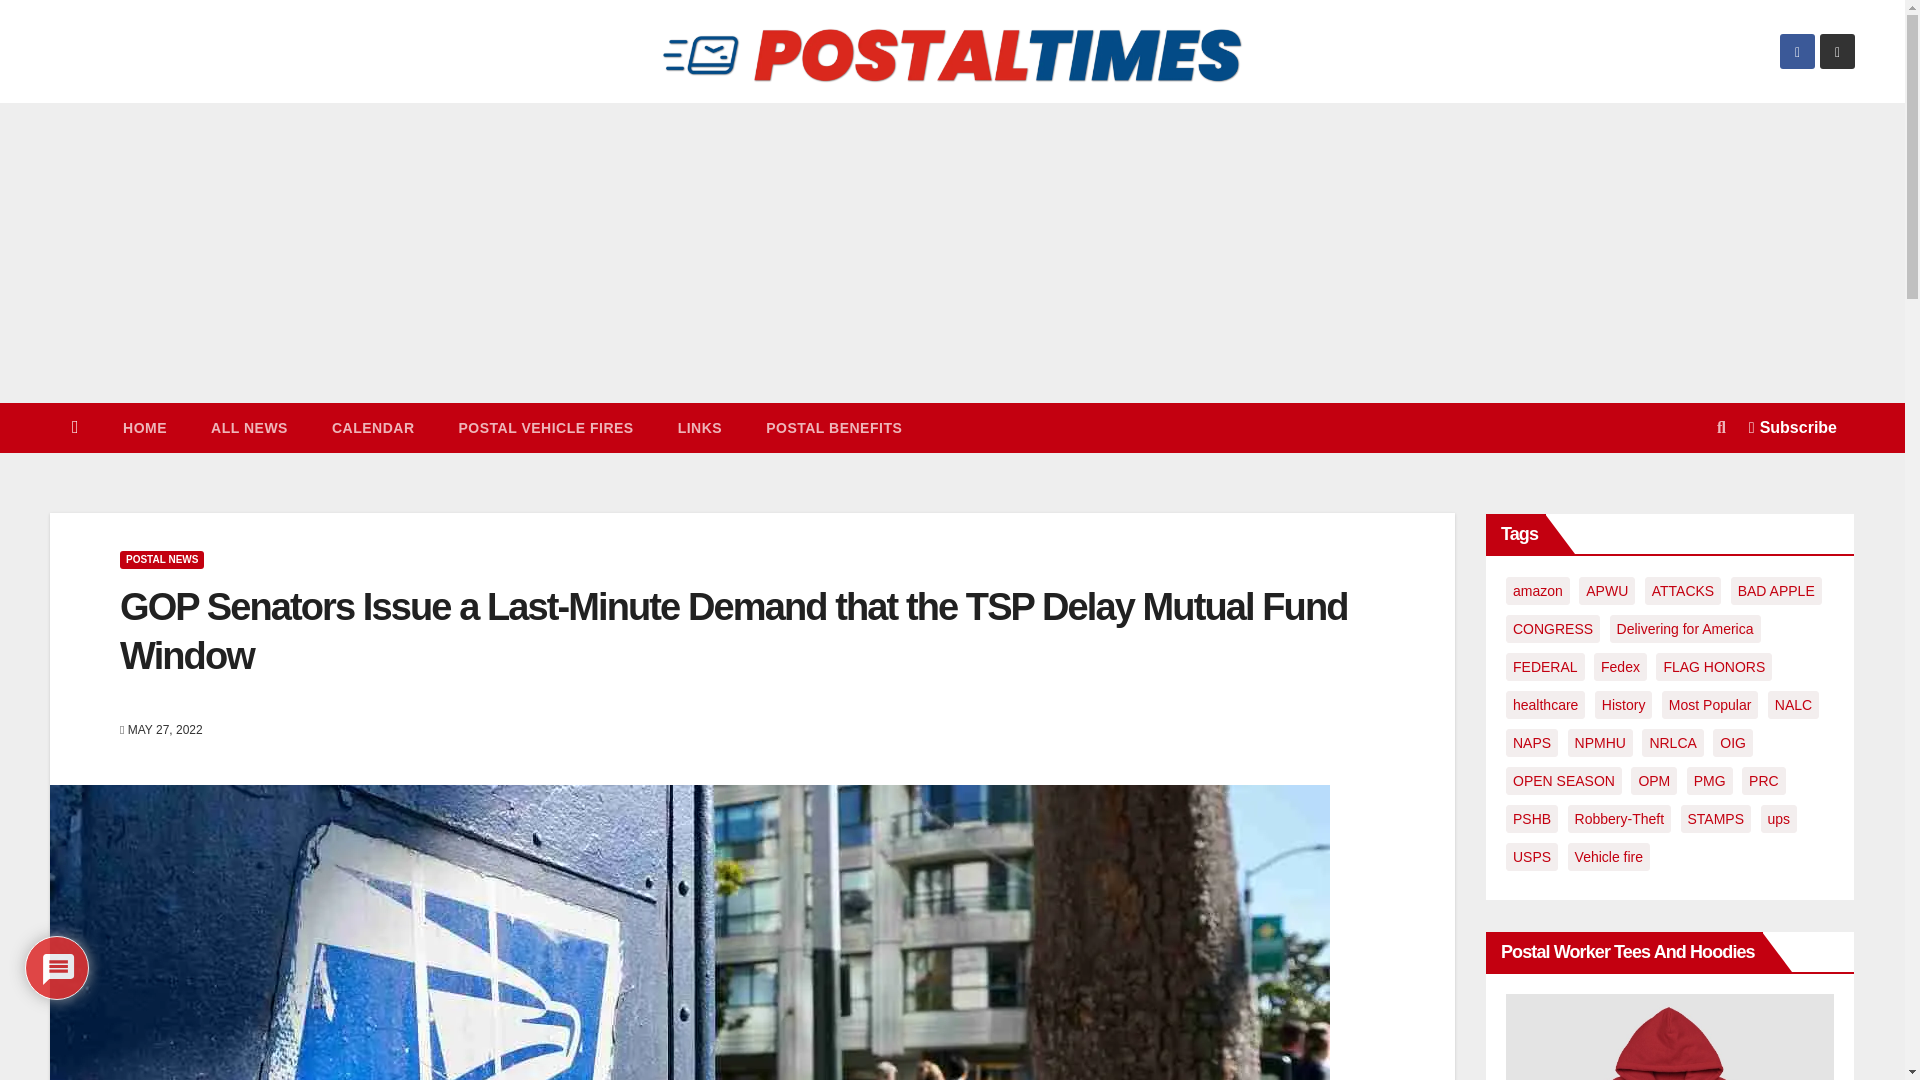 The width and height of the screenshot is (1920, 1080). What do you see at coordinates (700, 427) in the screenshot?
I see `LINKS` at bounding box center [700, 427].